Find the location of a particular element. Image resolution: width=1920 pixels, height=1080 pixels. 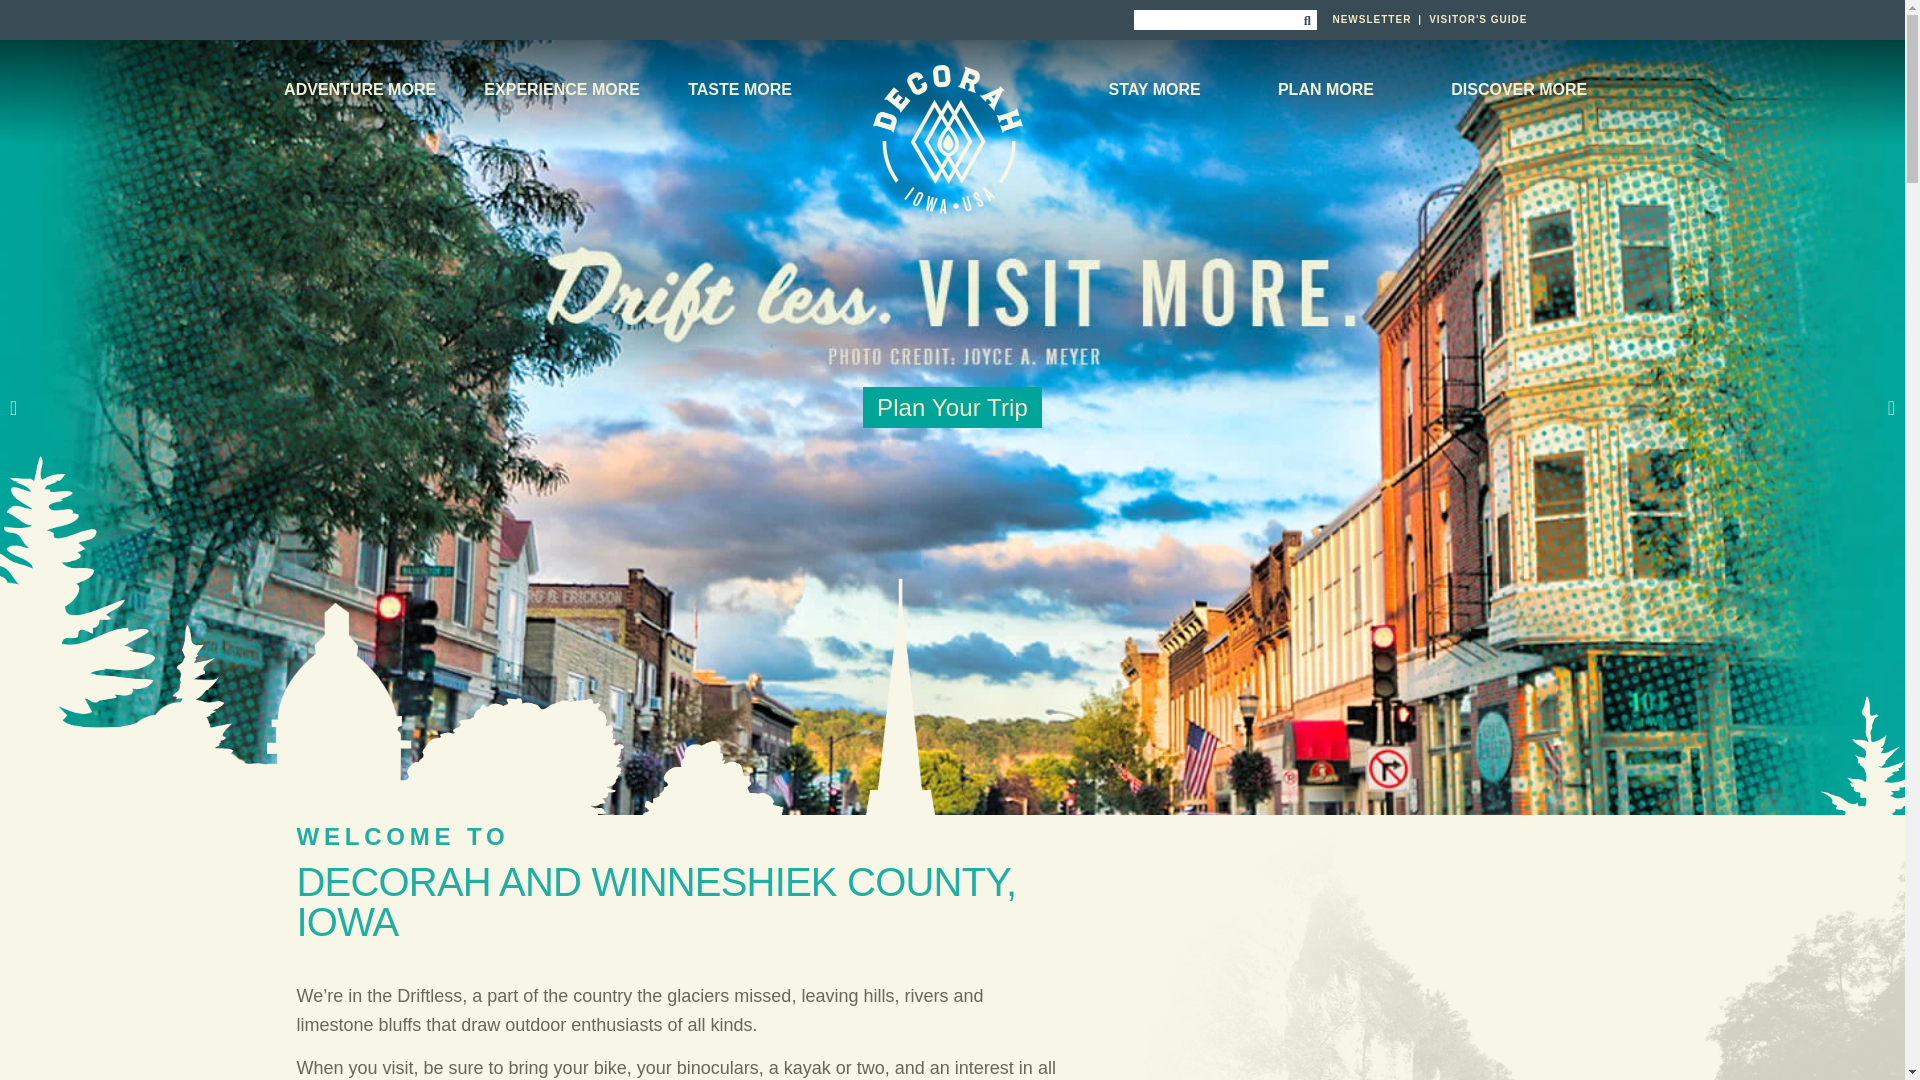

EXPERIENCE MORE is located at coordinates (562, 89).